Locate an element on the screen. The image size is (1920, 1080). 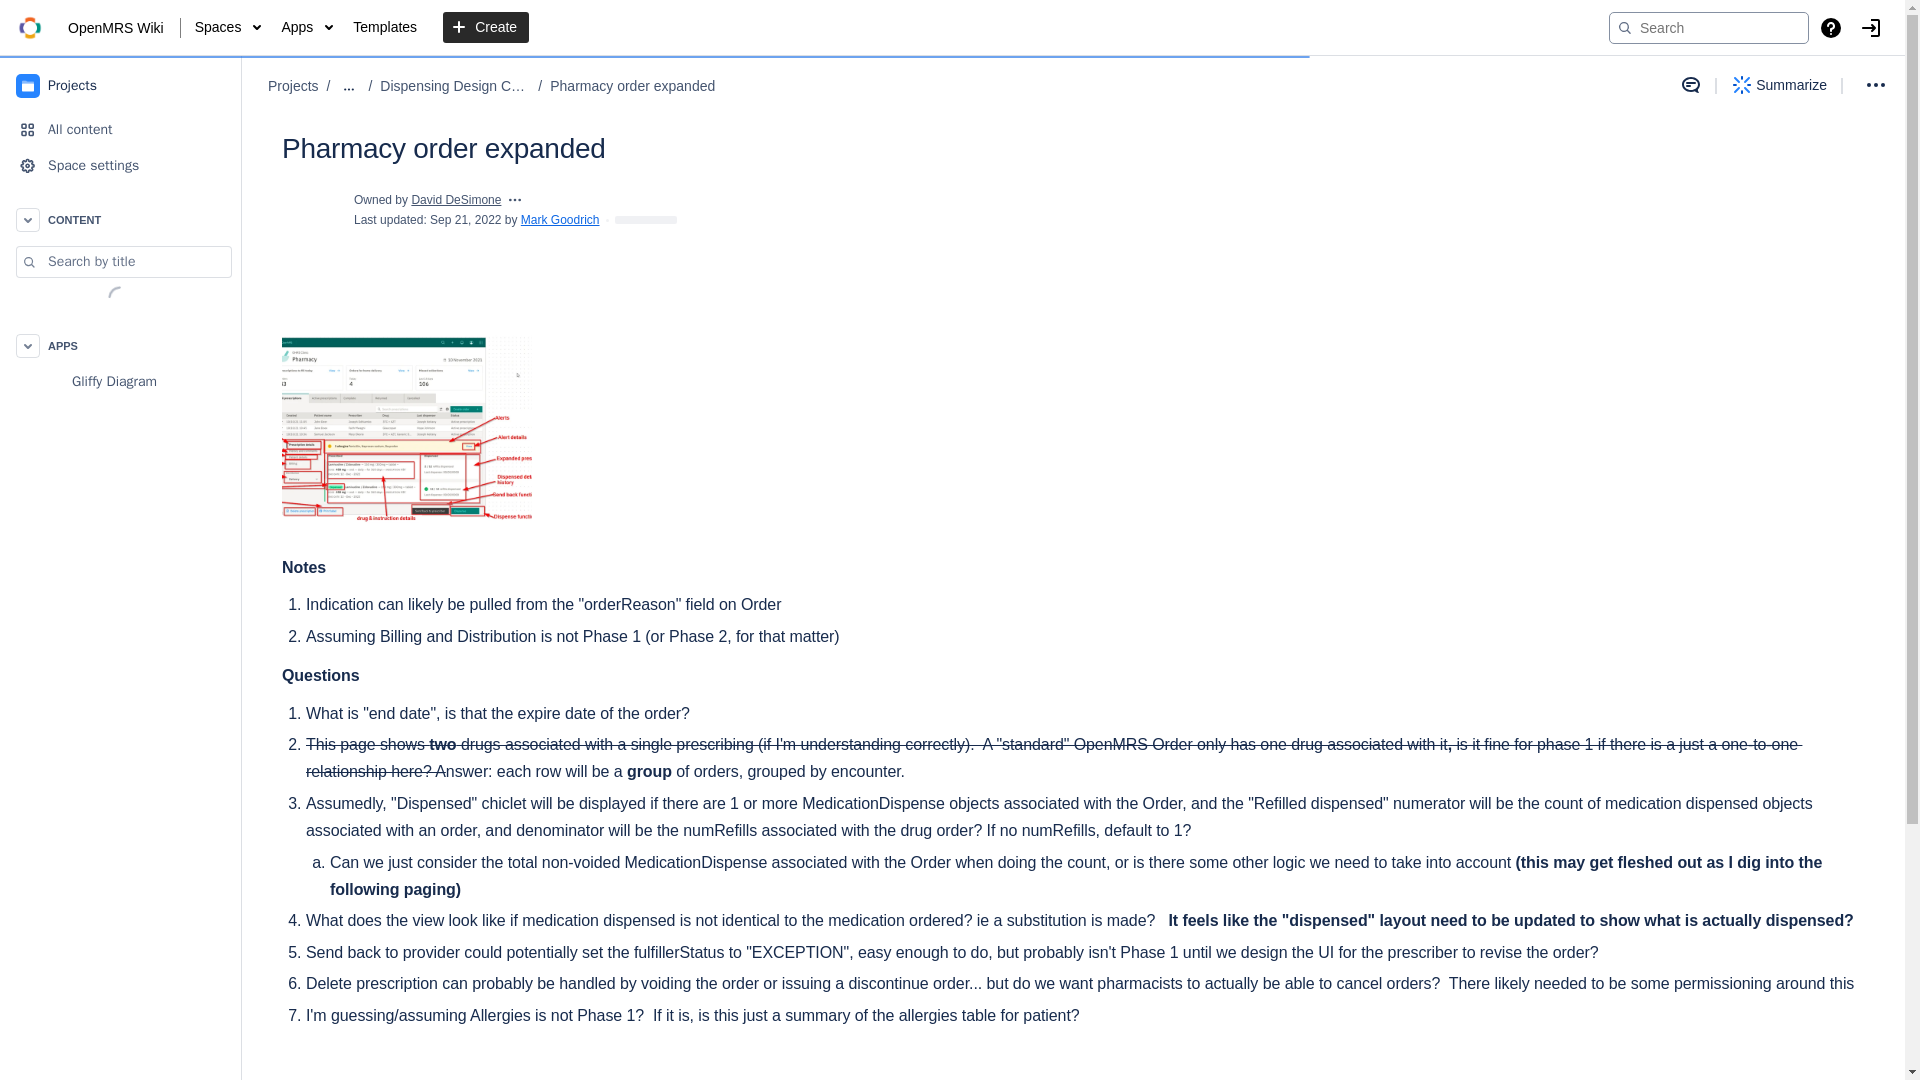
Mark Goodrich is located at coordinates (560, 219).